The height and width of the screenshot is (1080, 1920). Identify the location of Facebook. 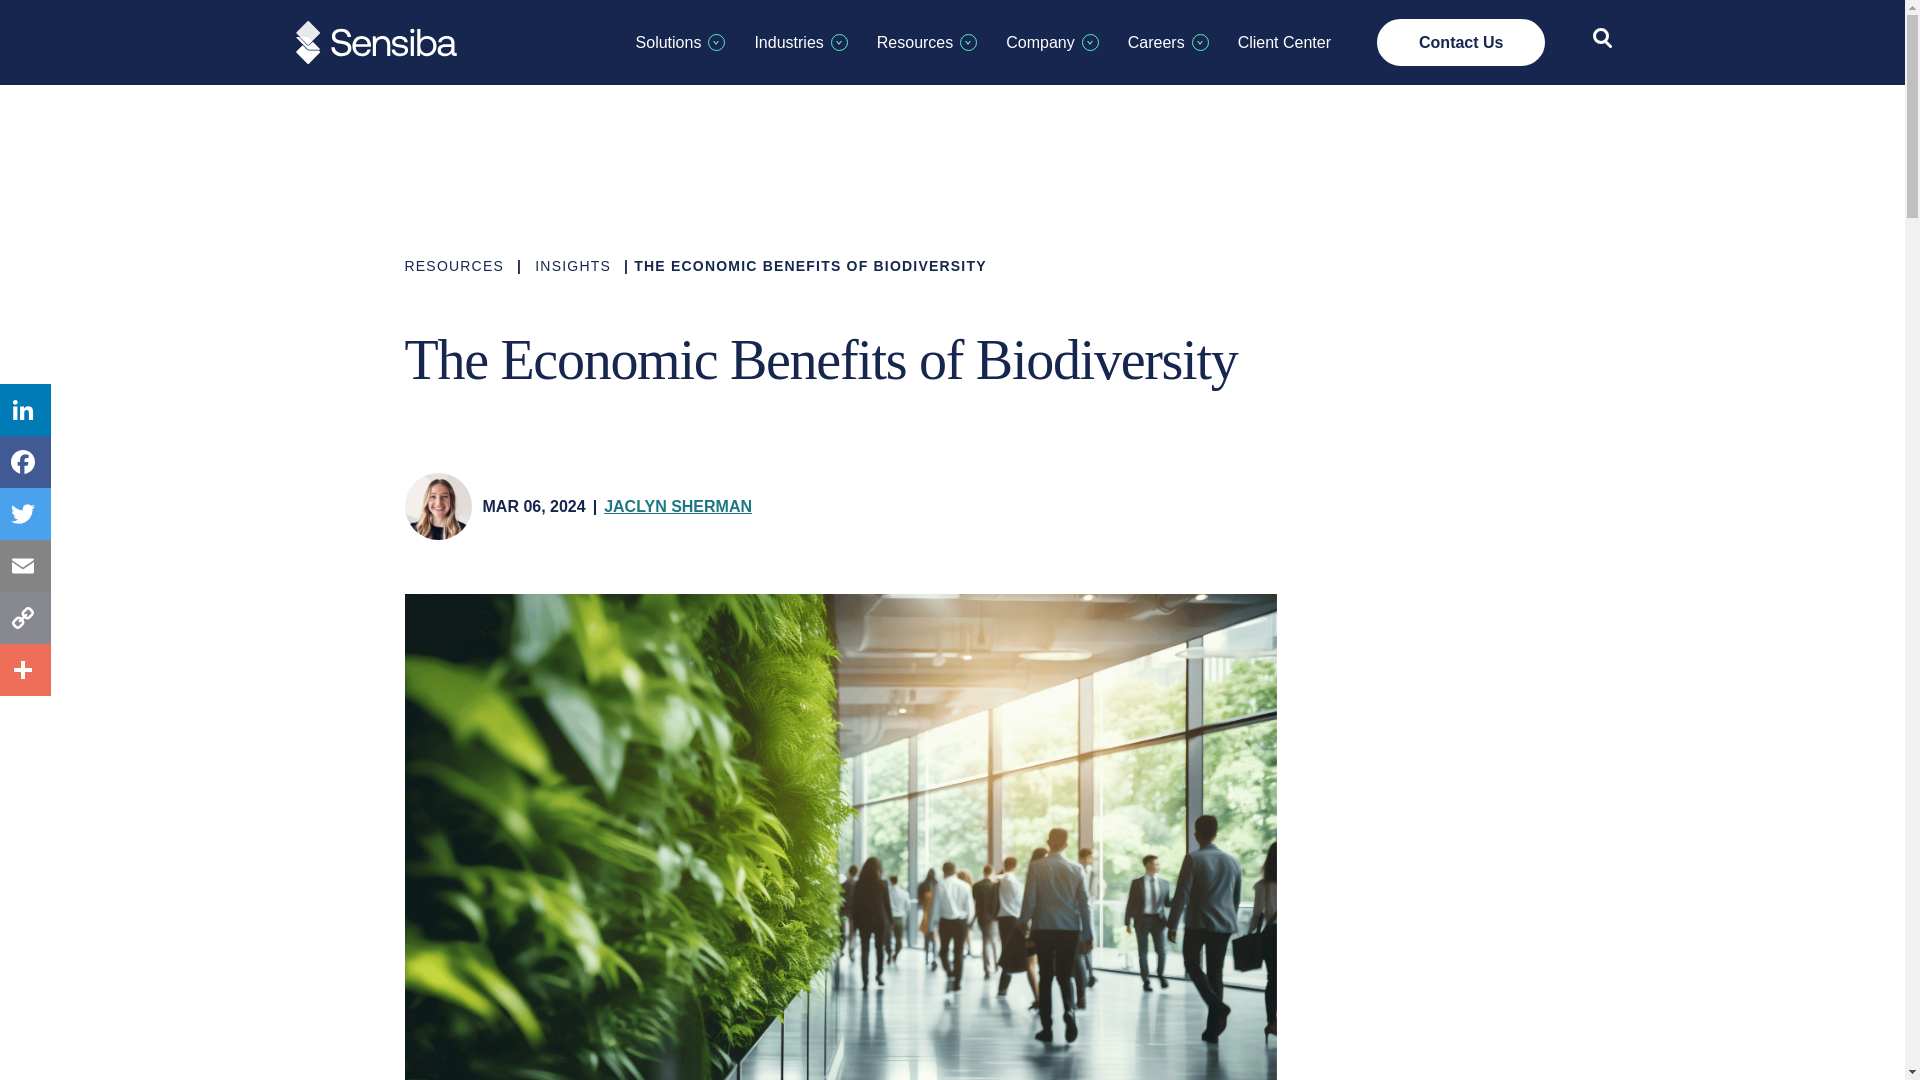
(26, 462).